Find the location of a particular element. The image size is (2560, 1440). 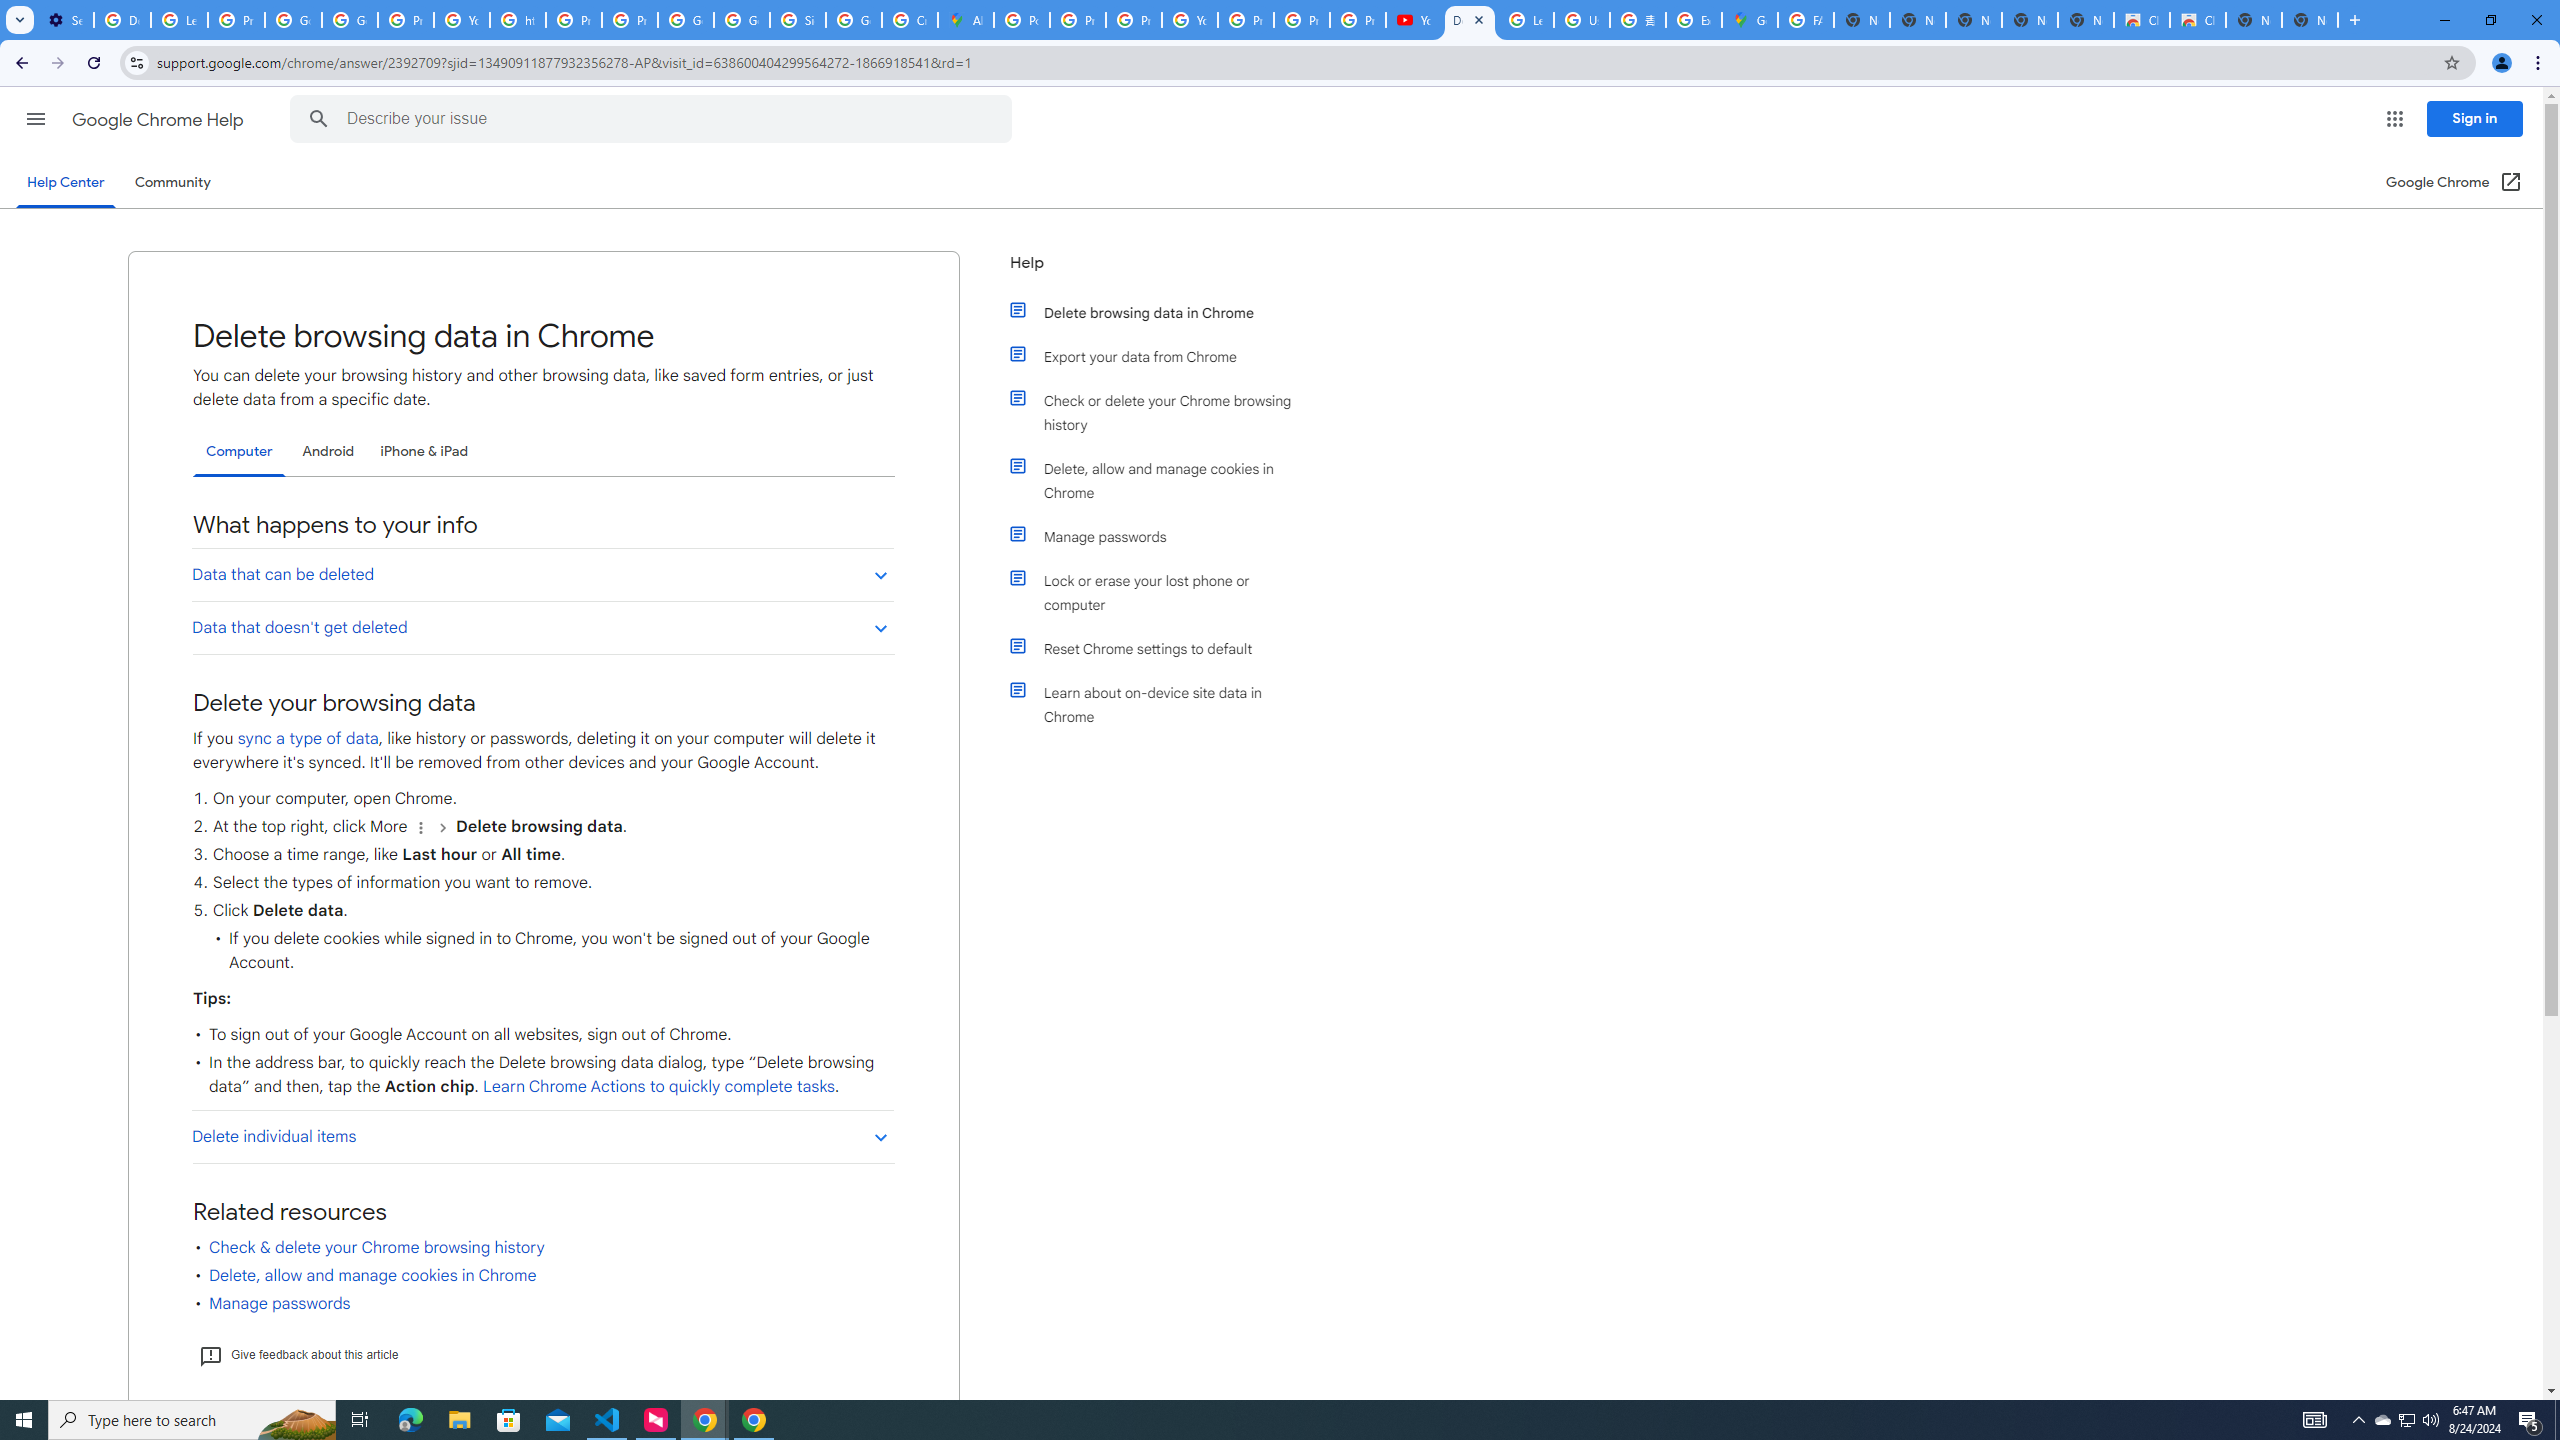

Help Center is located at coordinates (65, 182).